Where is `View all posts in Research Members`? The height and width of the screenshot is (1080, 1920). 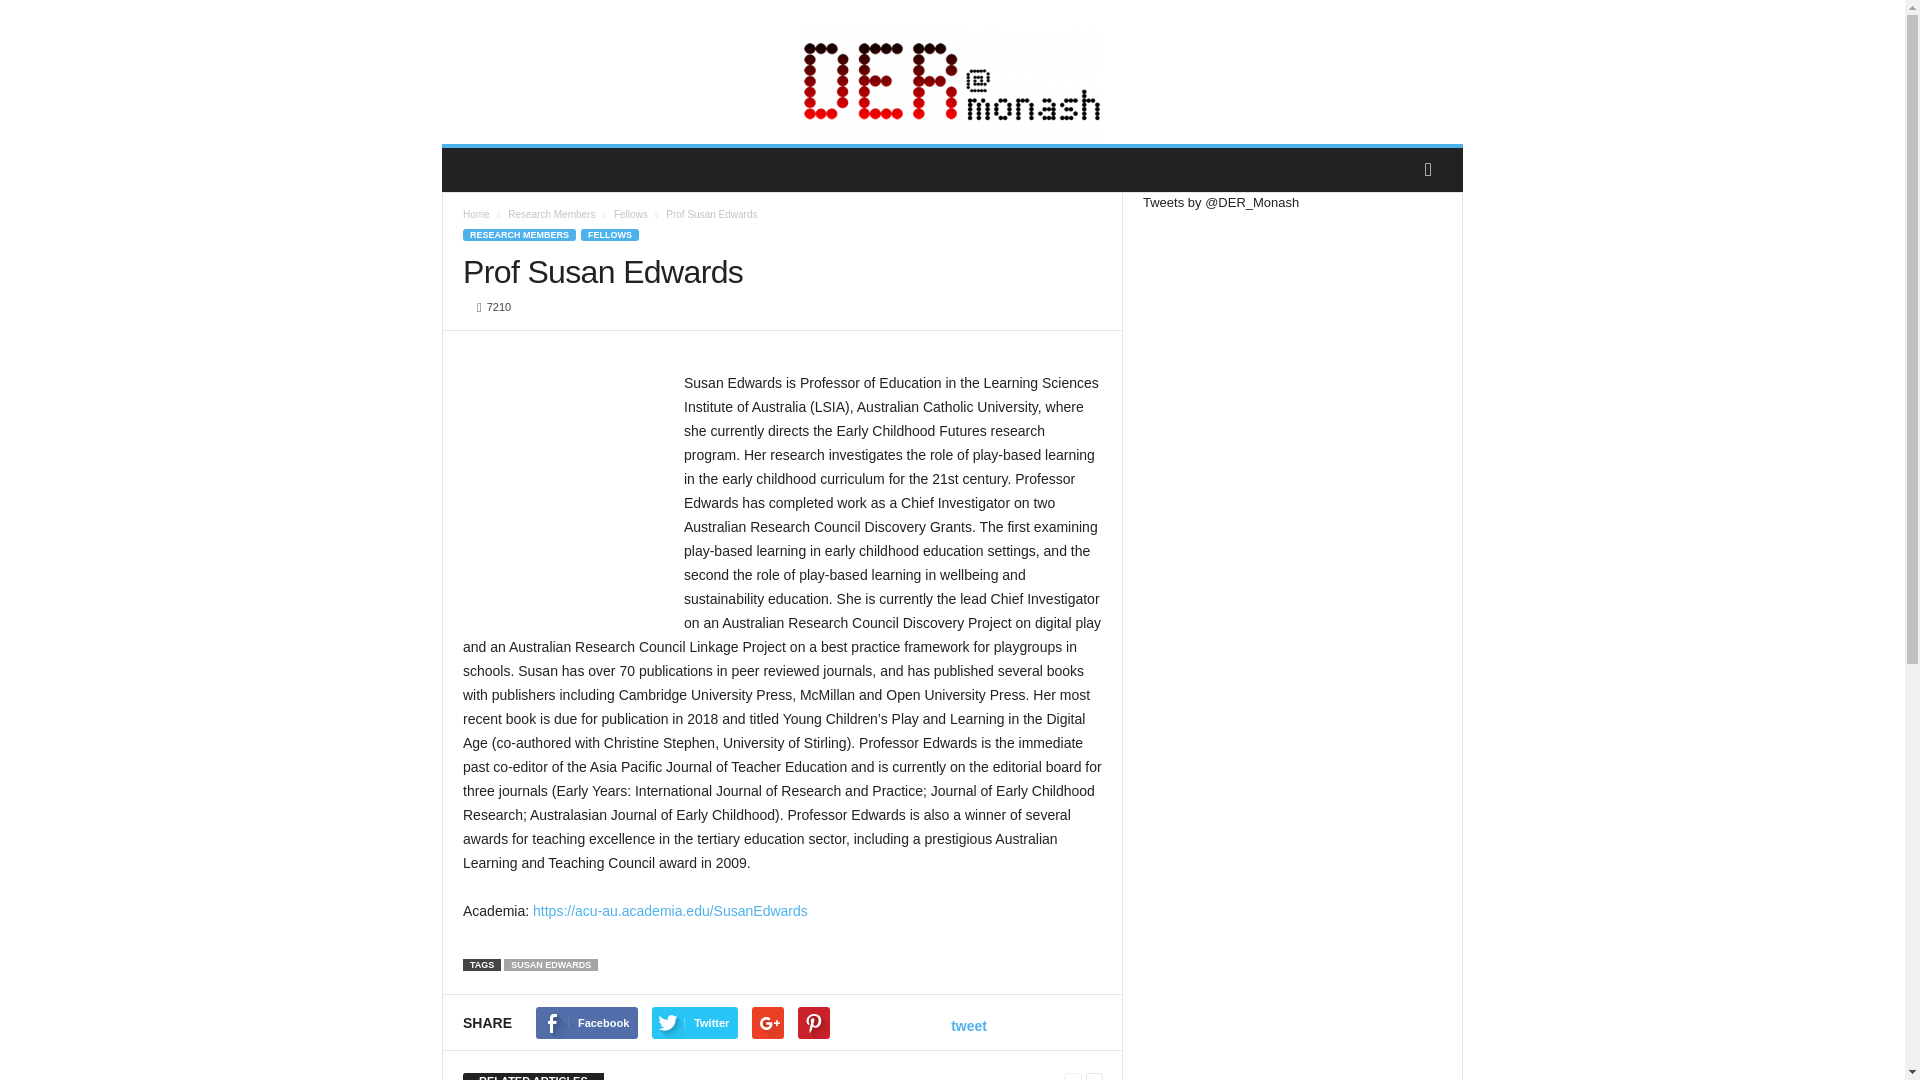
View all posts in Research Members is located at coordinates (552, 214).